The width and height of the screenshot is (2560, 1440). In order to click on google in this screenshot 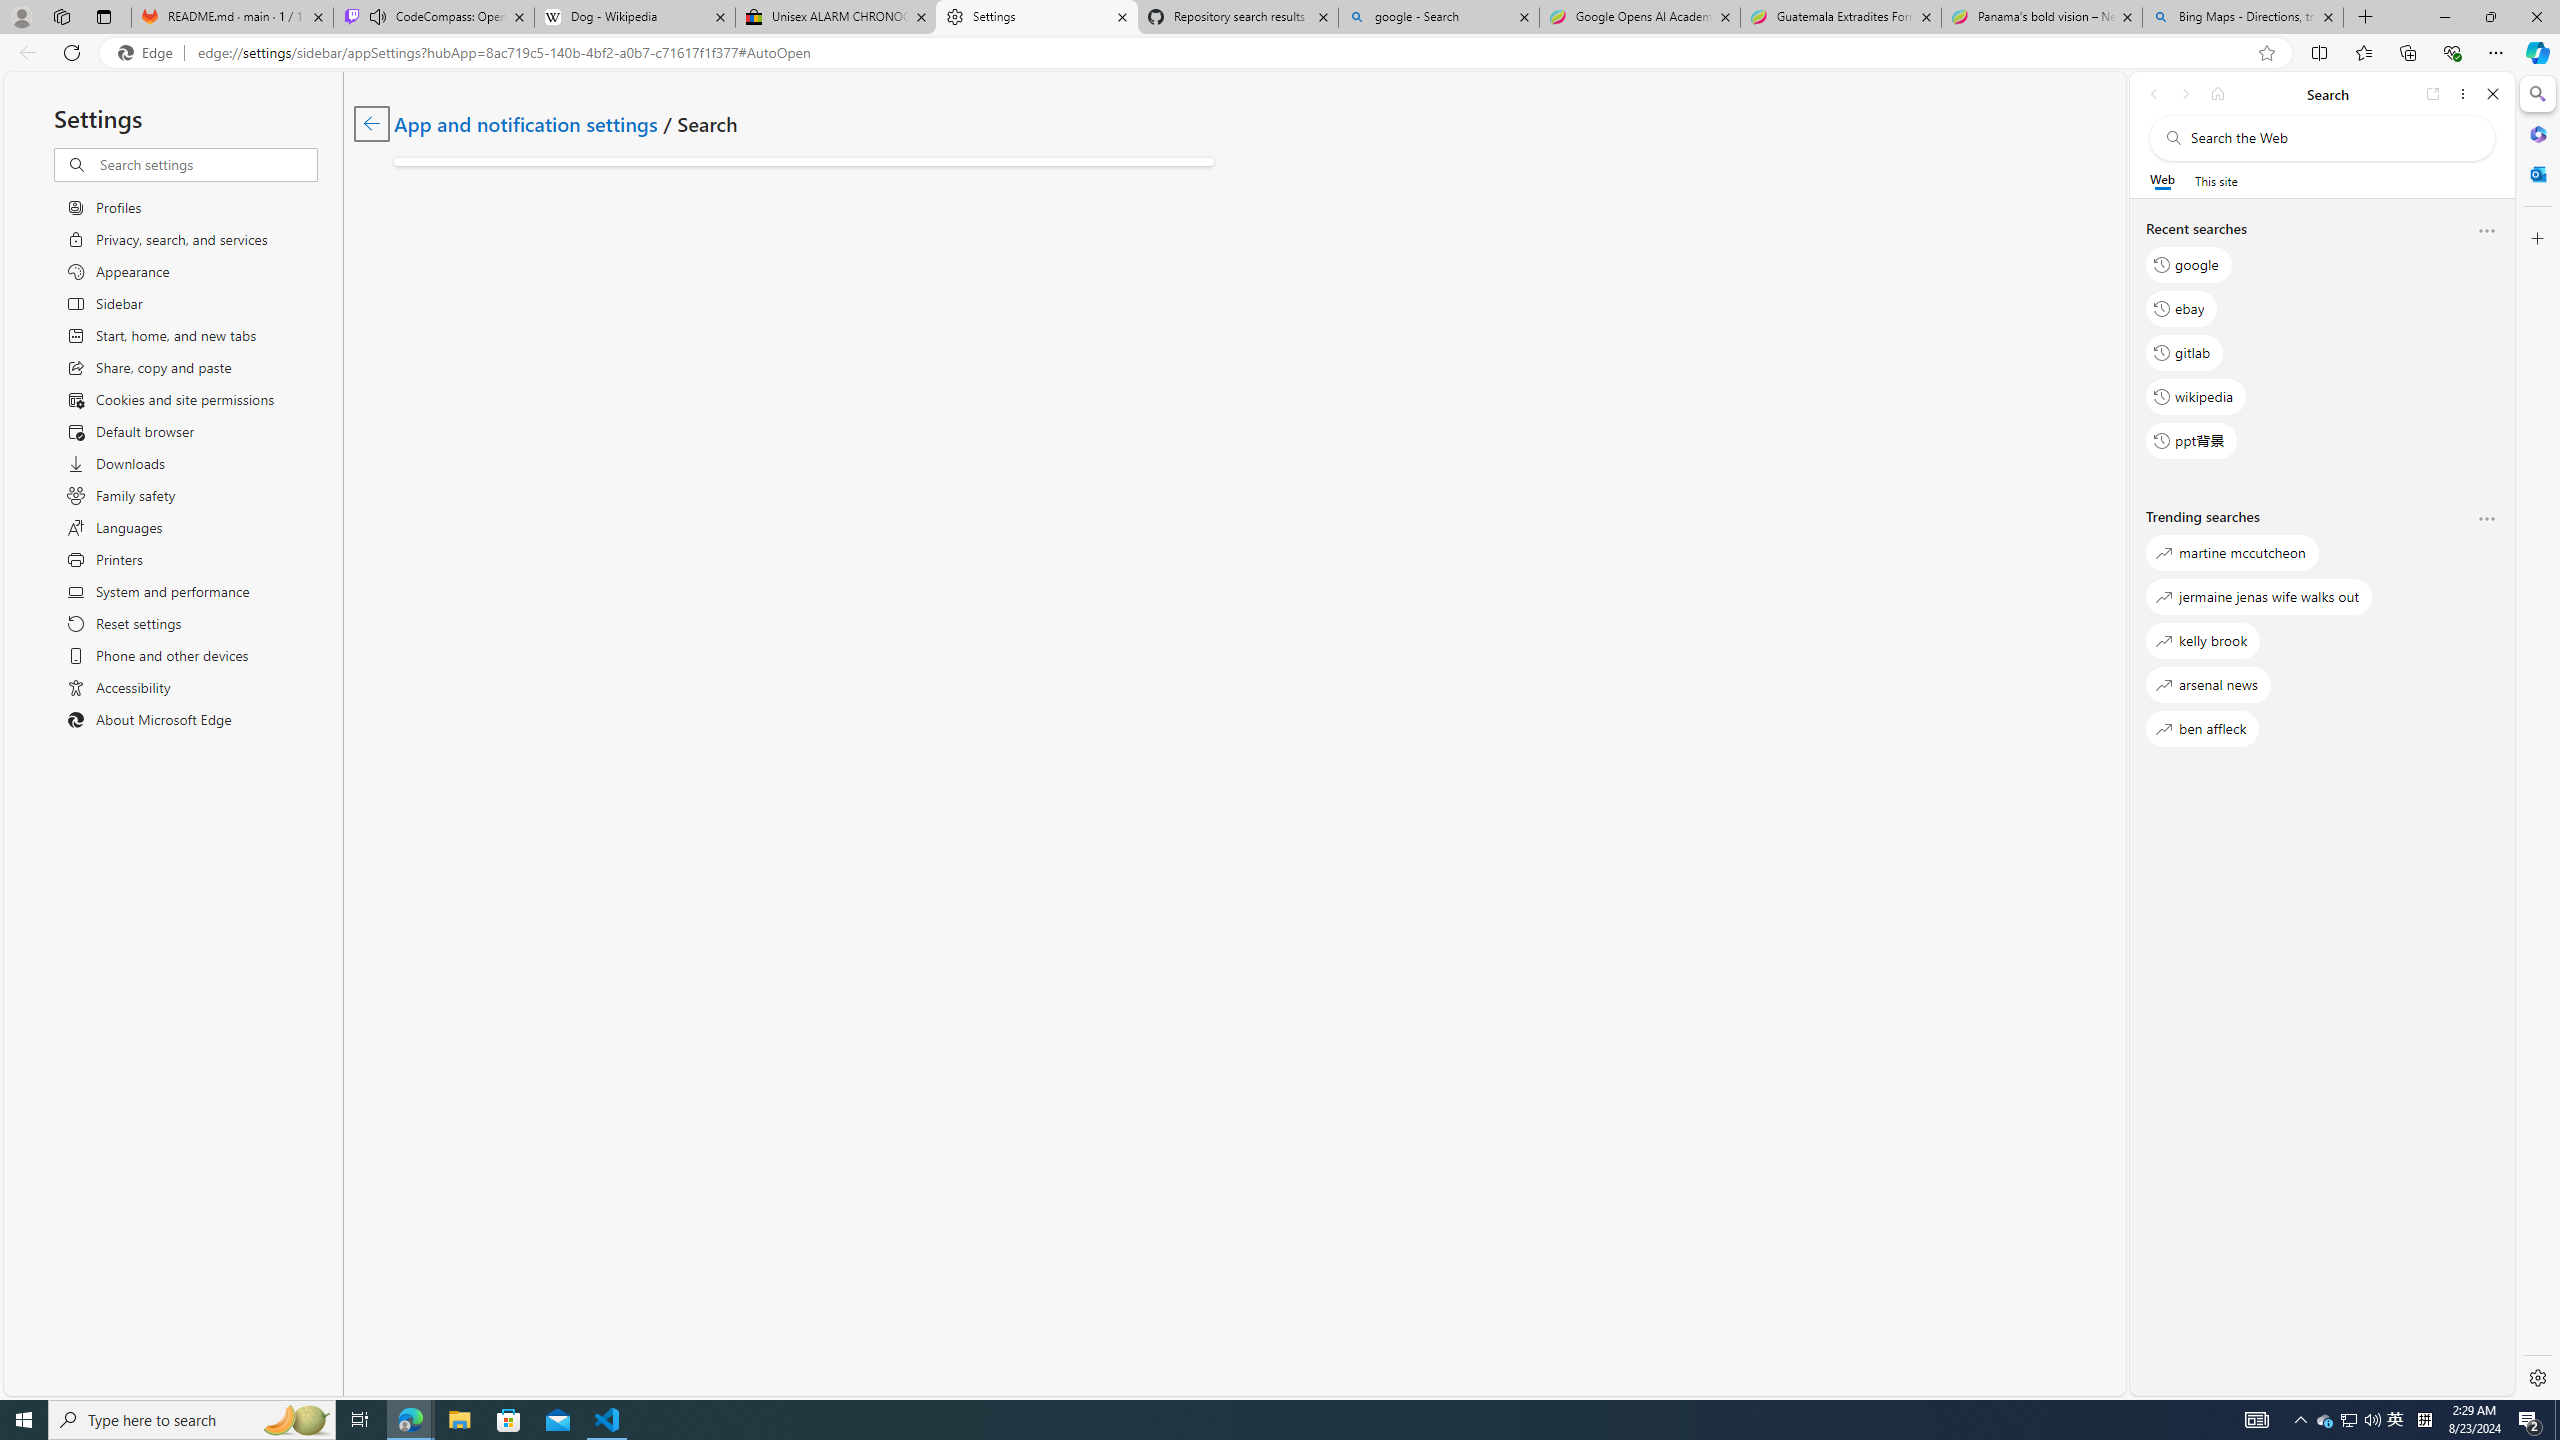, I will do `click(2188, 265)`.